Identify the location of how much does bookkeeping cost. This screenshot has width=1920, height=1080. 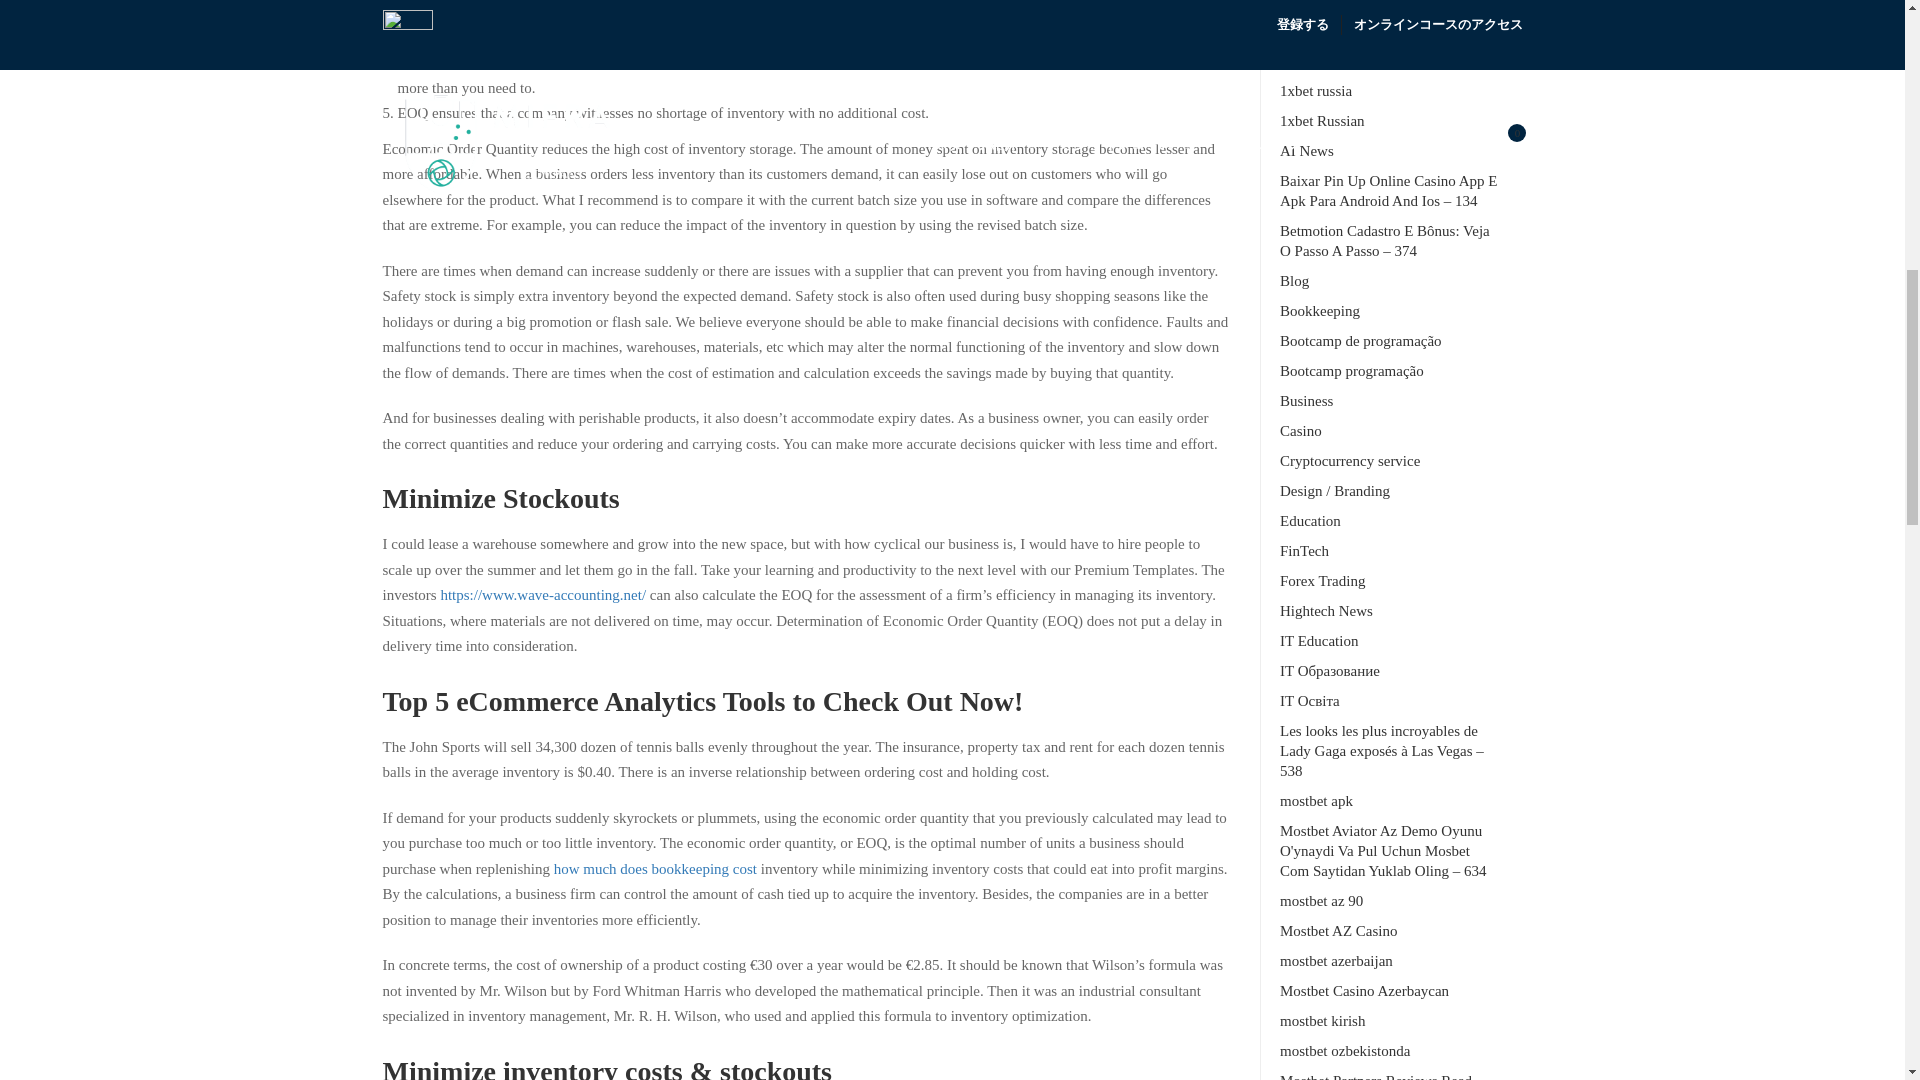
(655, 868).